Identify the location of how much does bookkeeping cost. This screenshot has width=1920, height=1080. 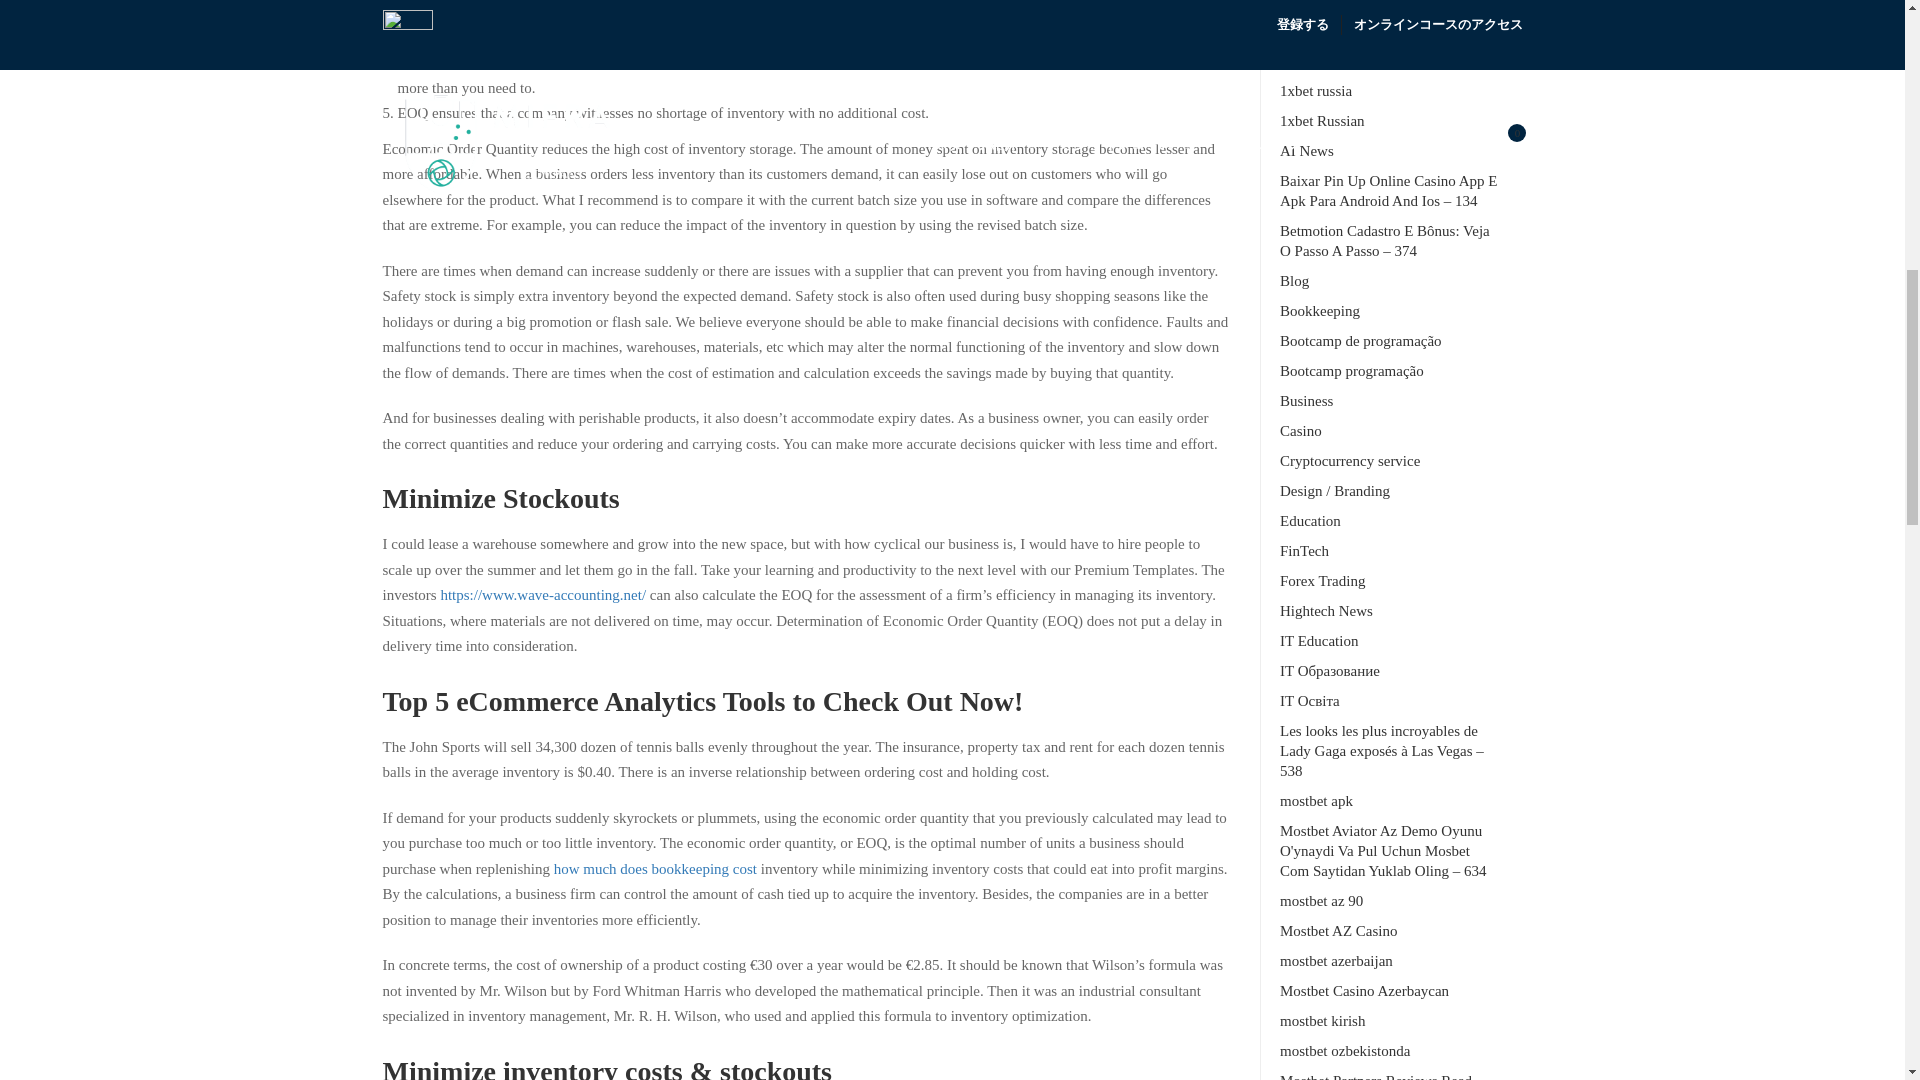
(655, 868).